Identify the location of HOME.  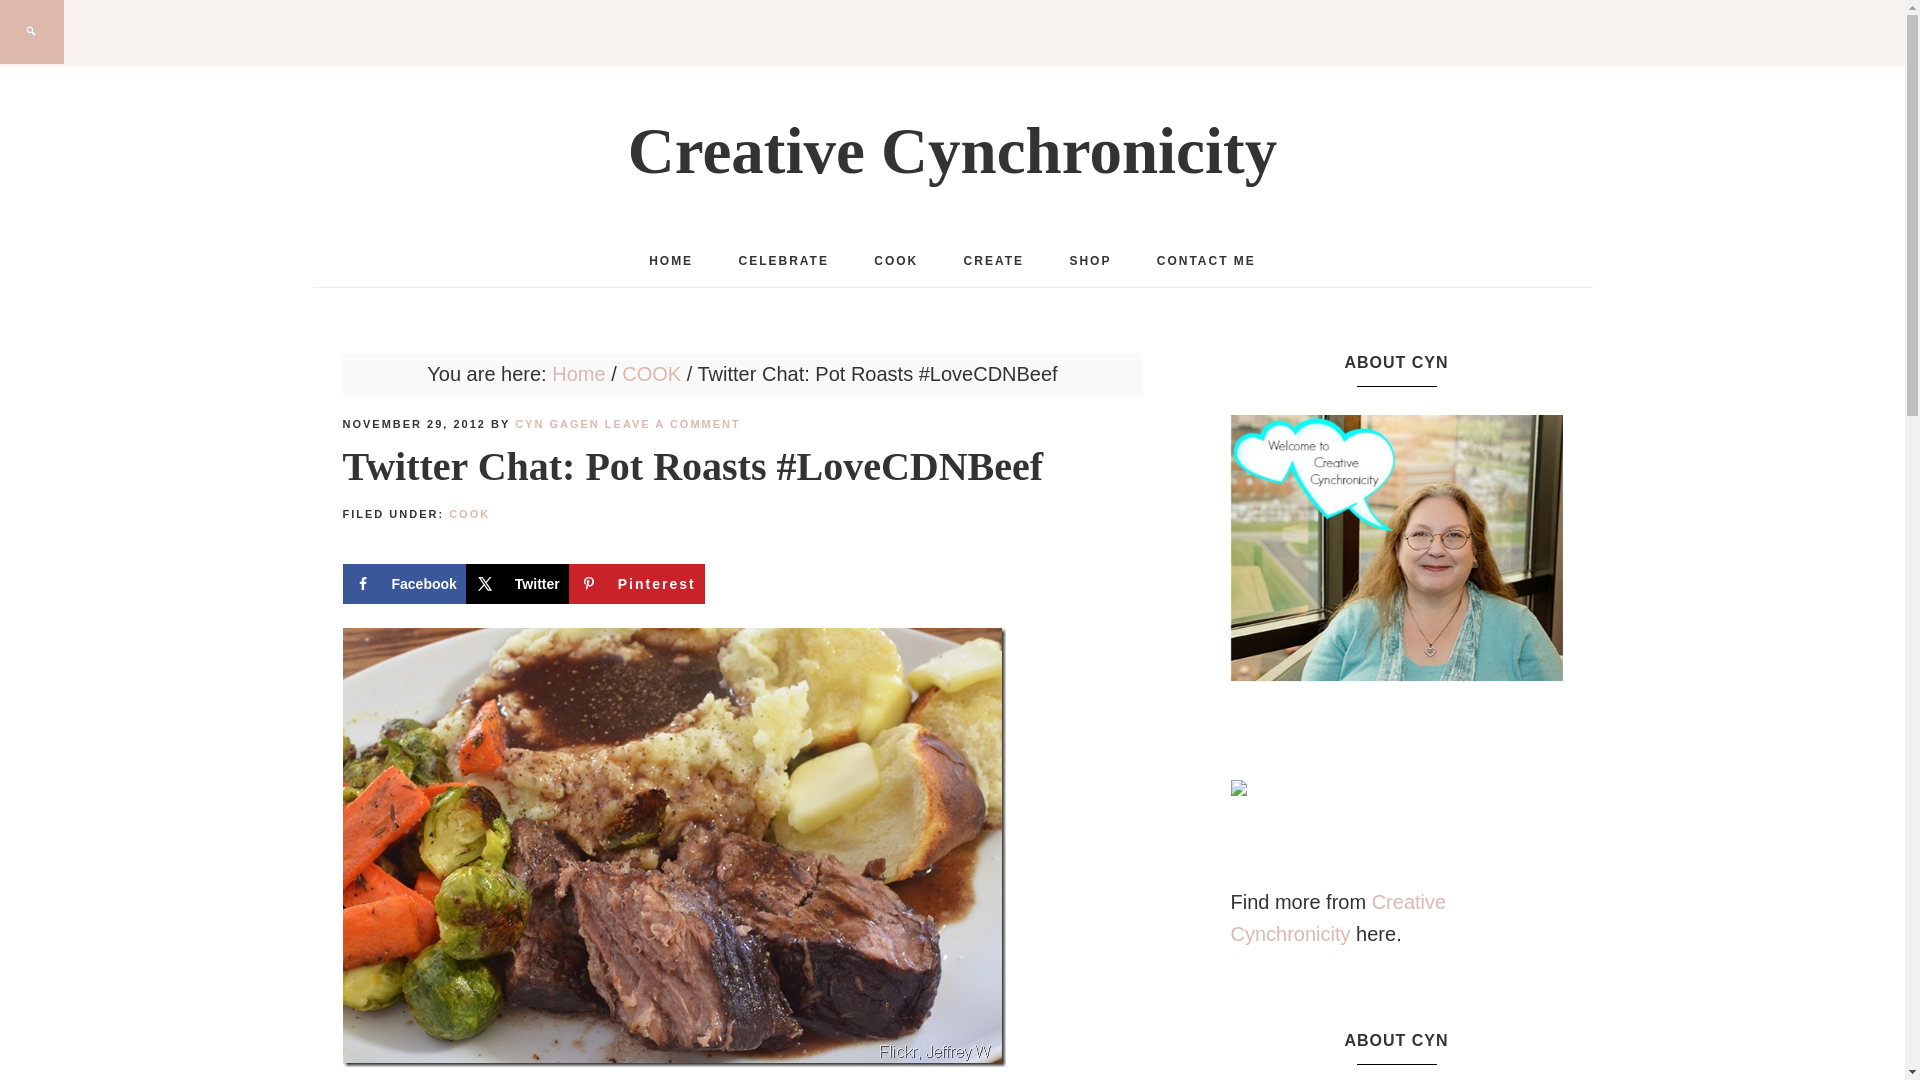
(670, 261).